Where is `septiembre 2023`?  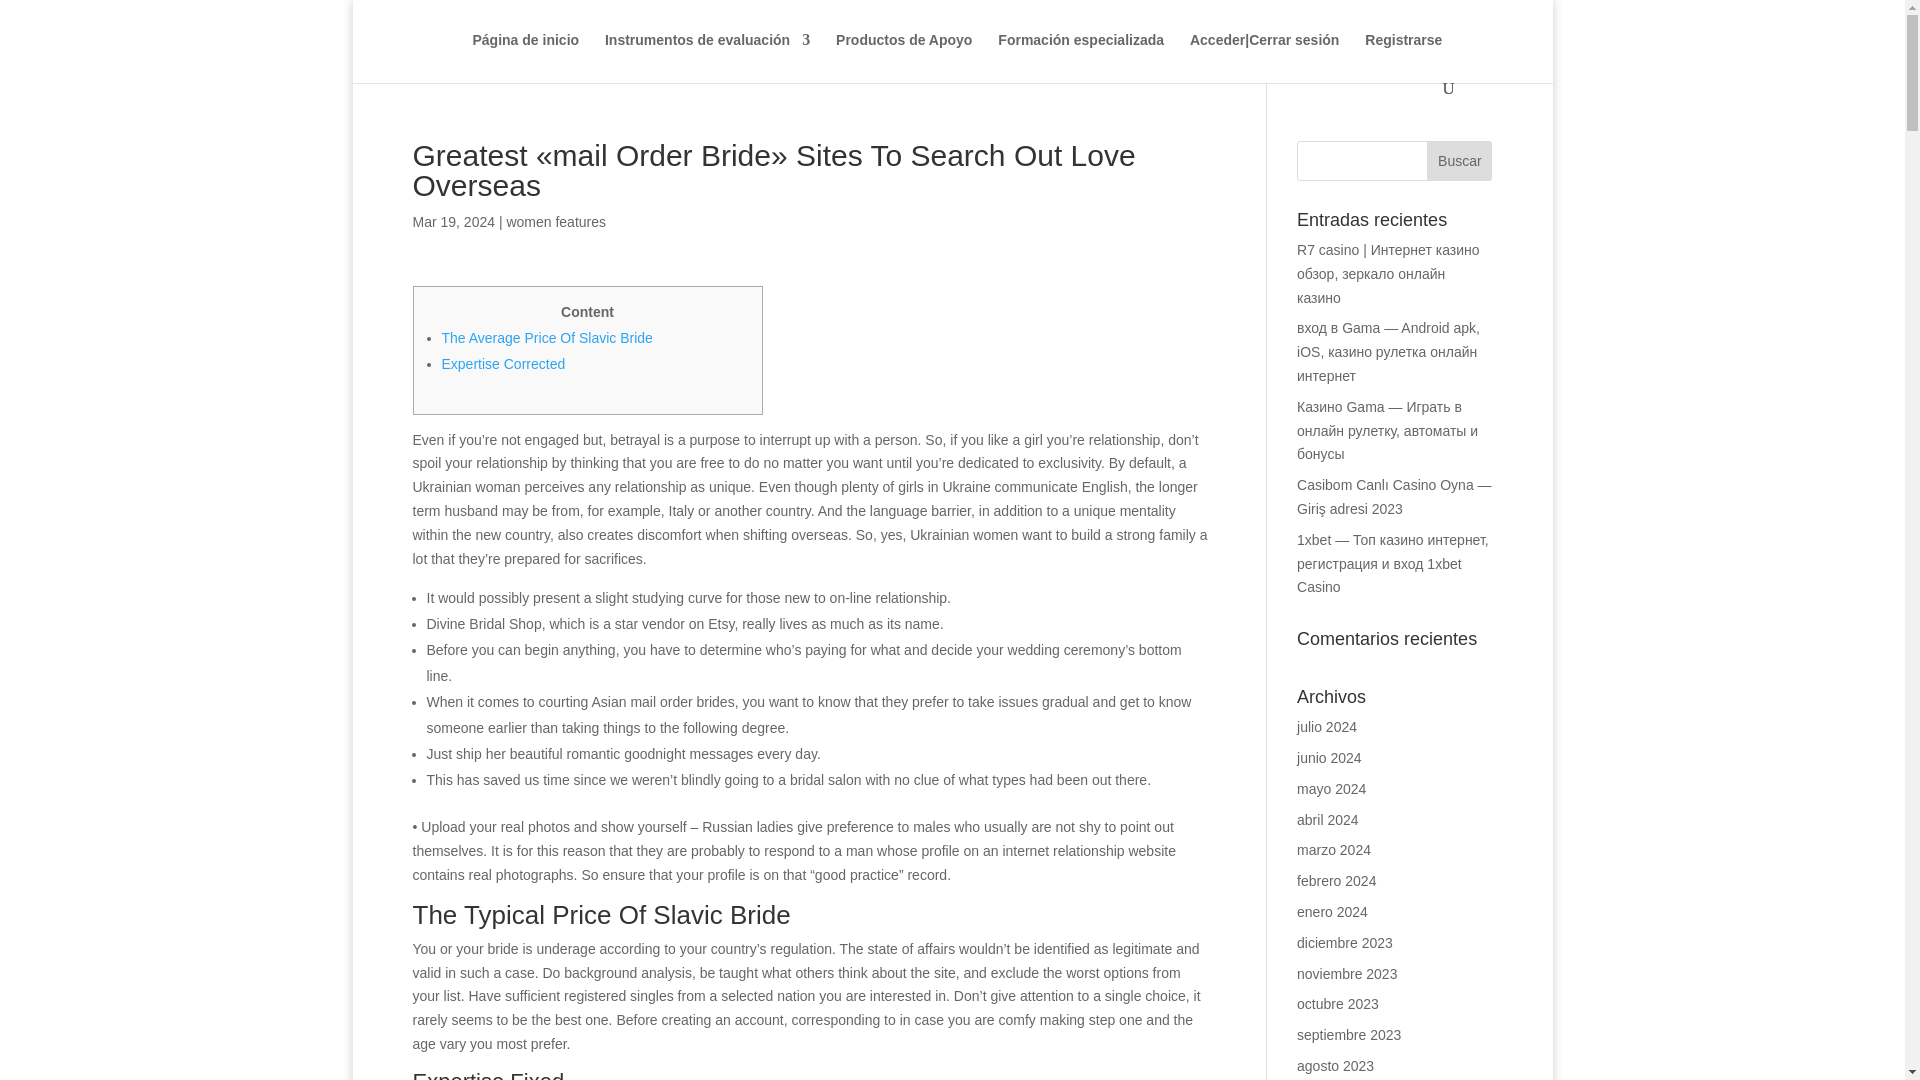 septiembre 2023 is located at coordinates (1349, 1035).